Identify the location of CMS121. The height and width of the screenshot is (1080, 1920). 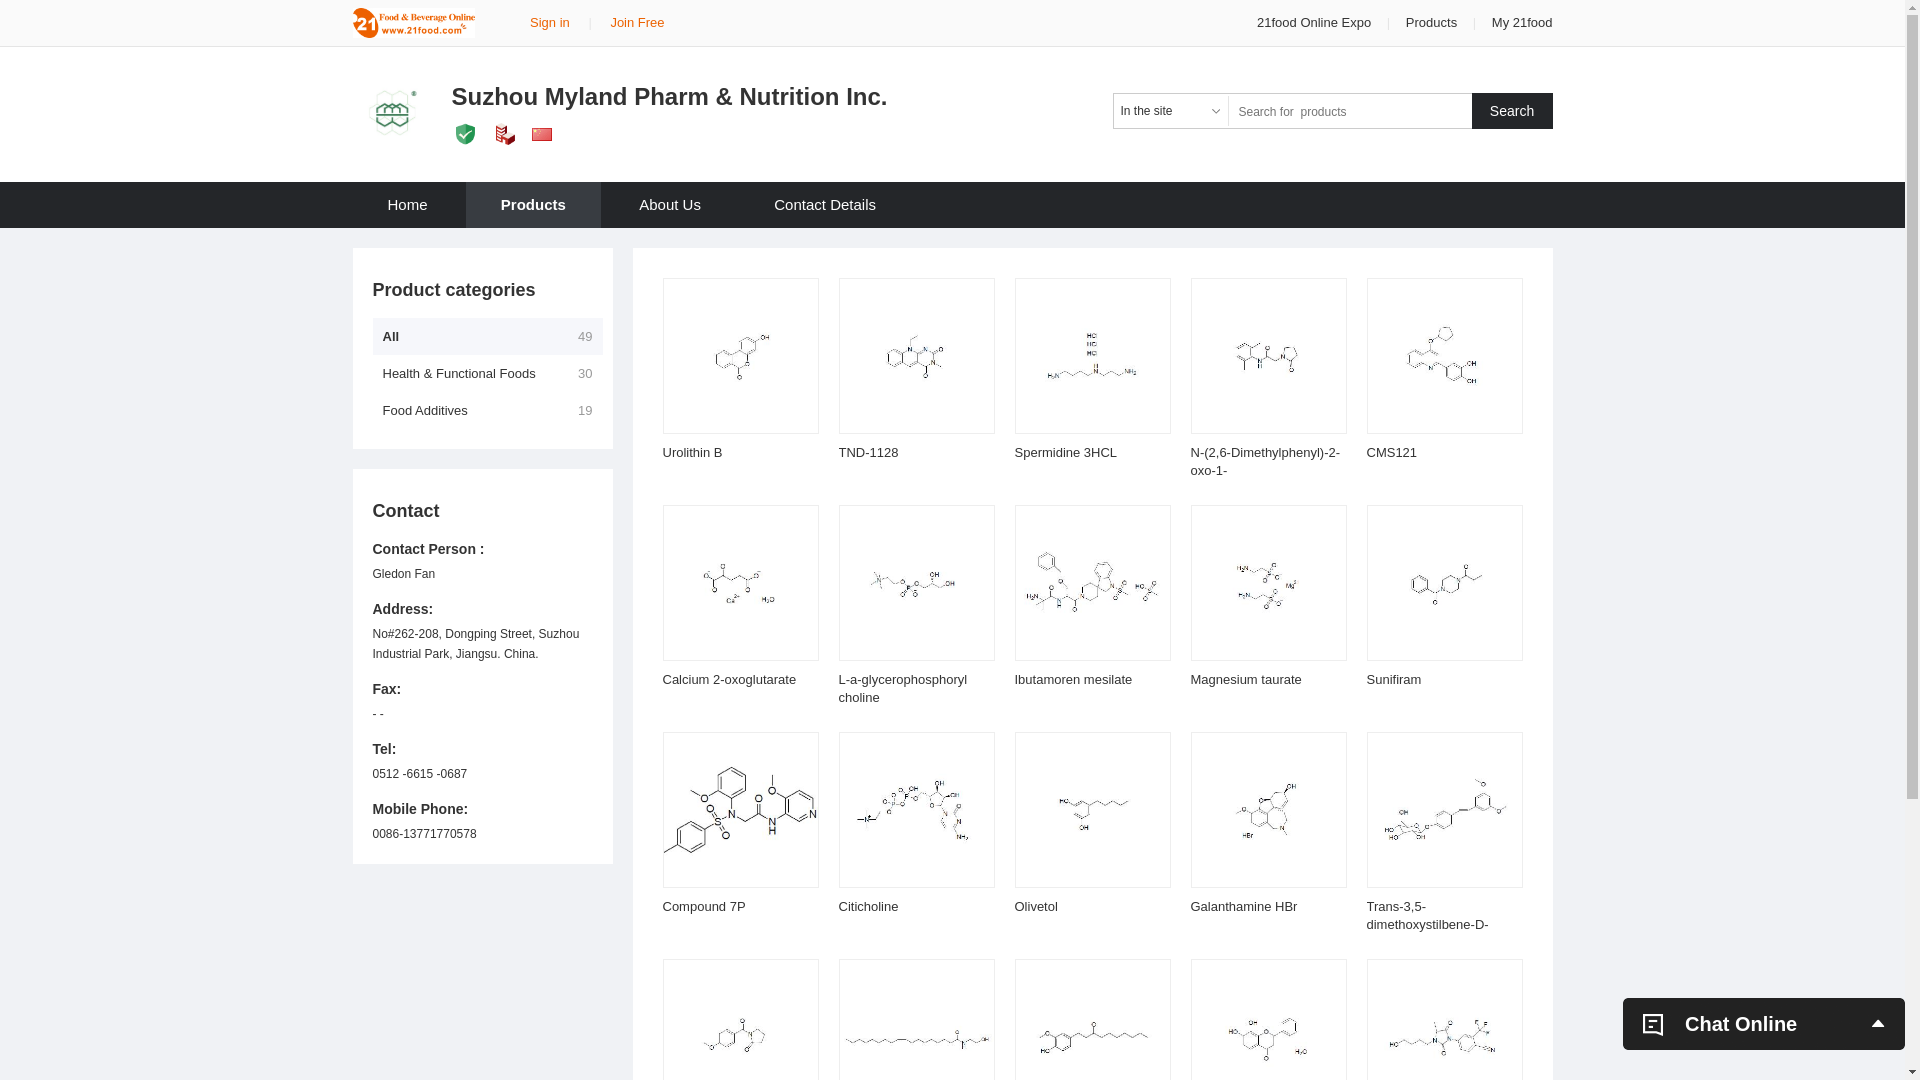
(1392, 452).